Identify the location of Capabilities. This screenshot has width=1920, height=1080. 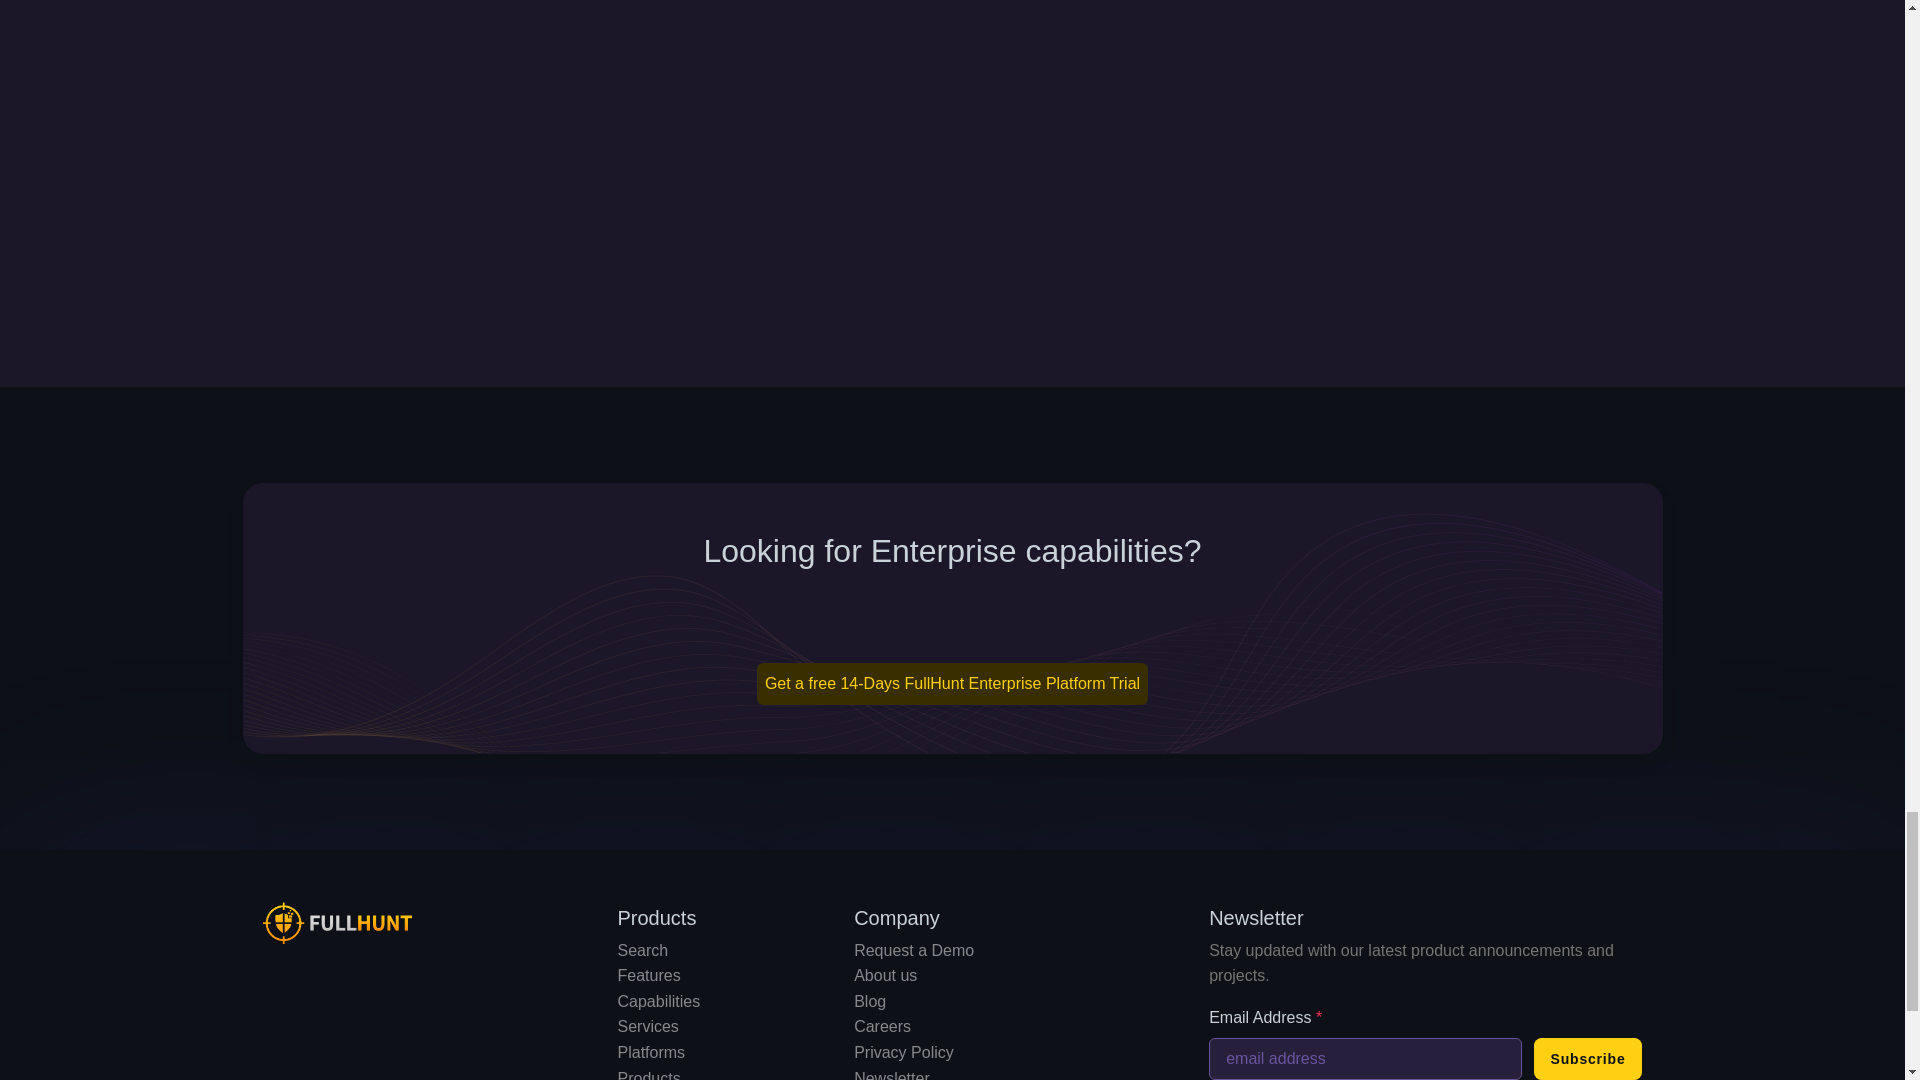
(659, 1000).